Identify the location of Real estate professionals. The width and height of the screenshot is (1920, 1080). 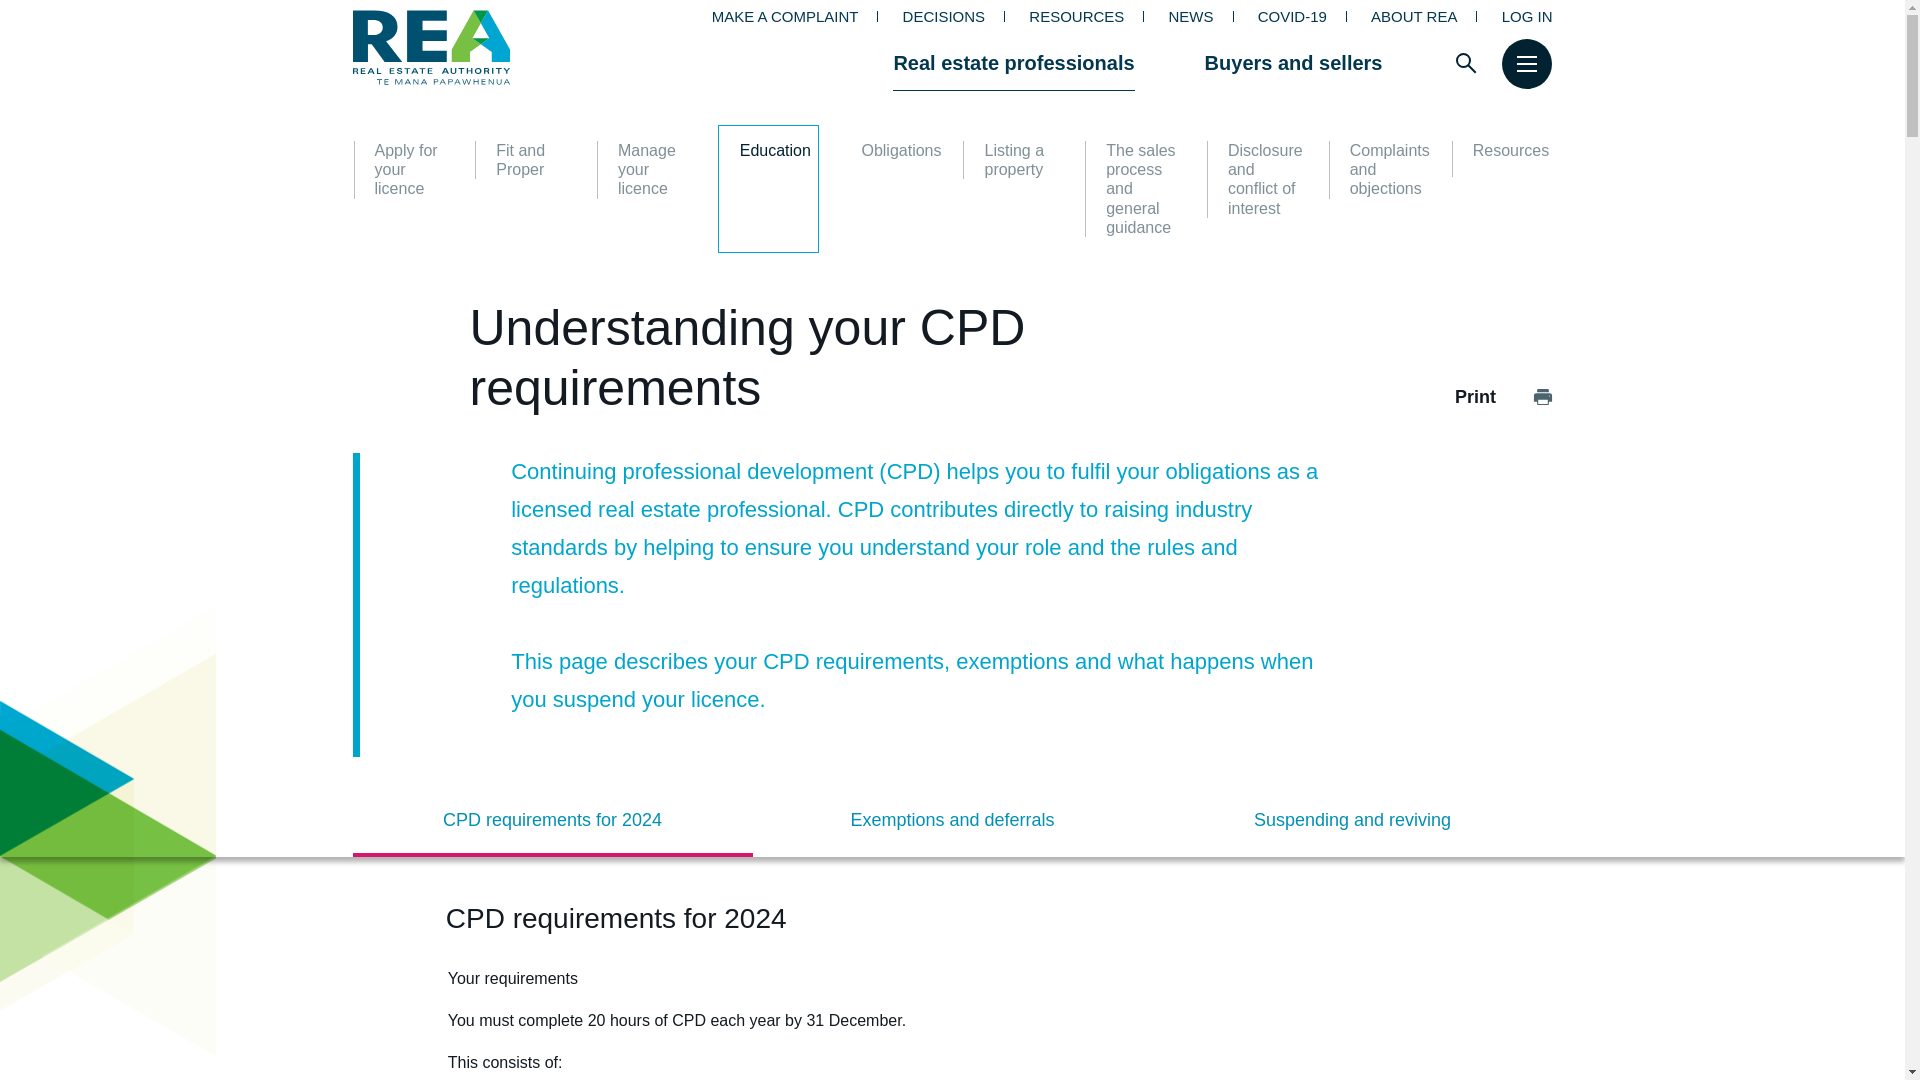
(1013, 62).